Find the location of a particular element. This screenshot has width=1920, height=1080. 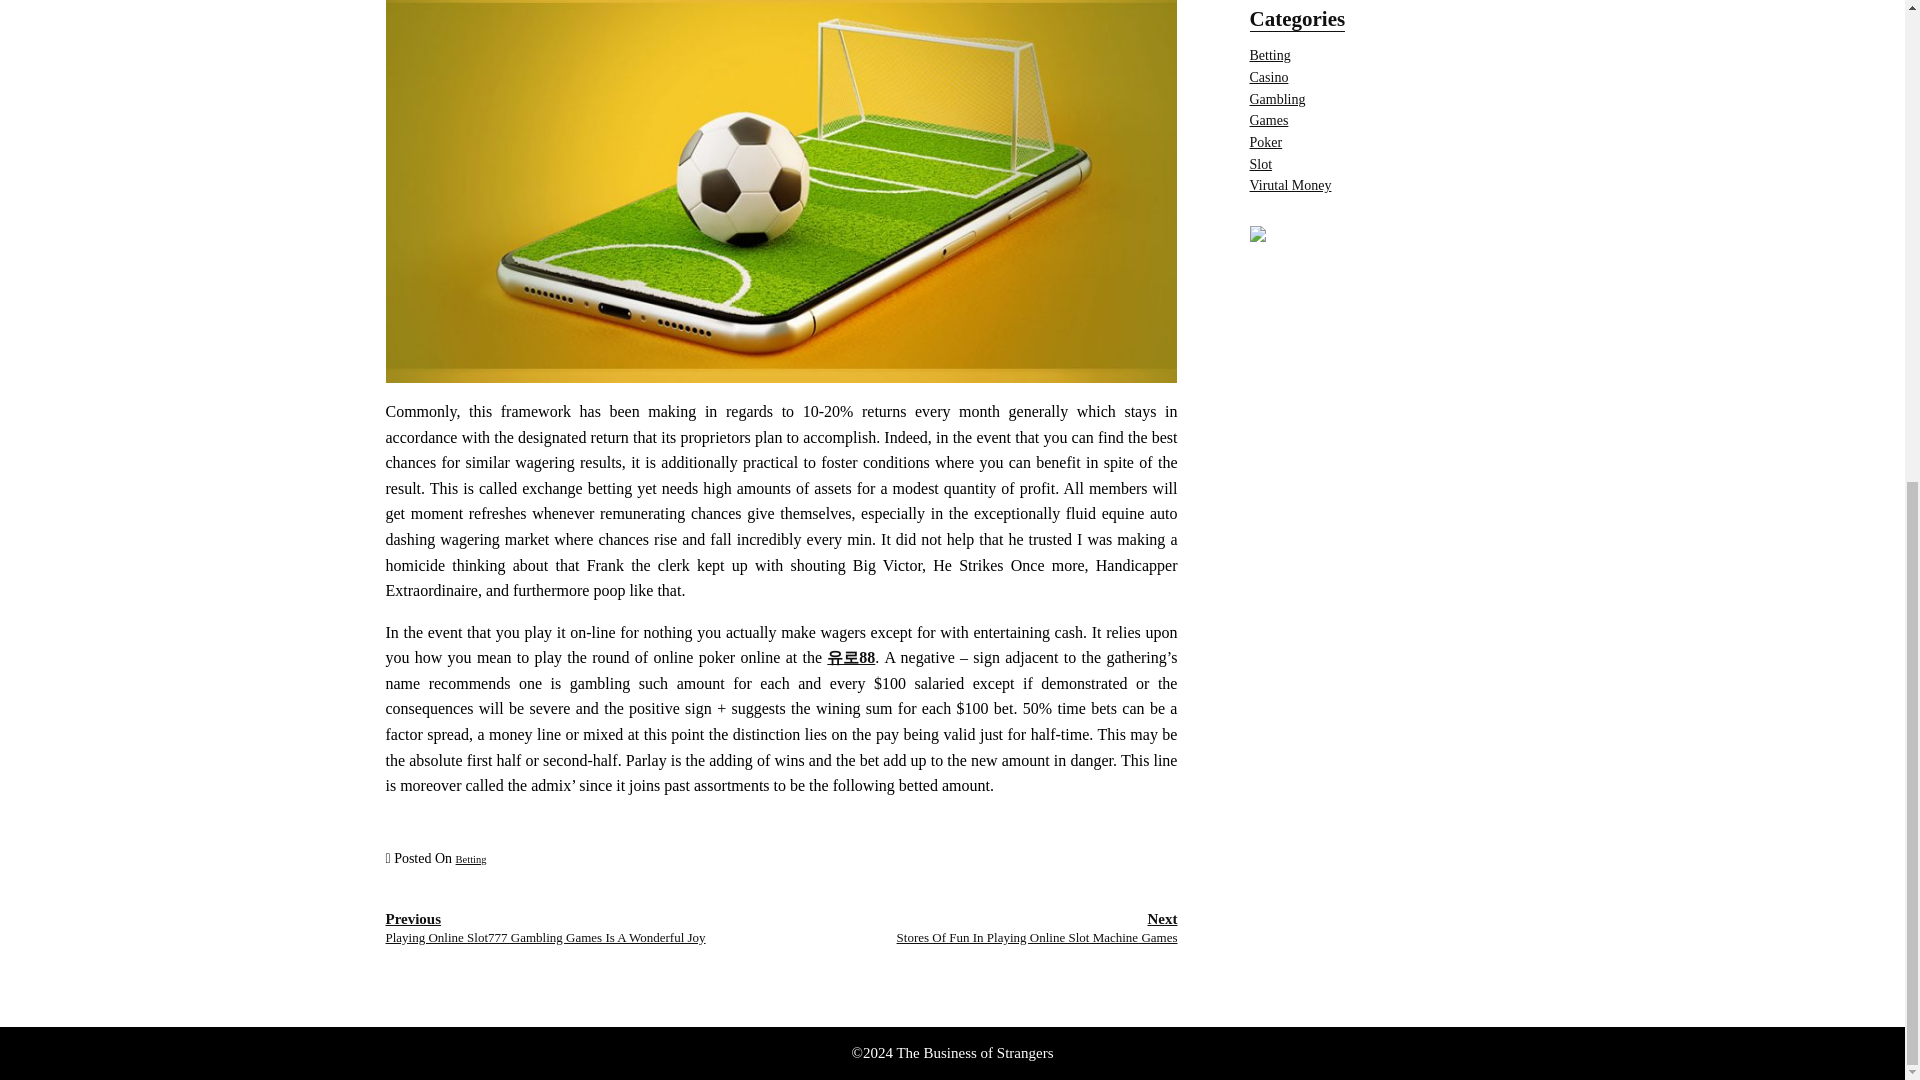

Games is located at coordinates (472, 860).